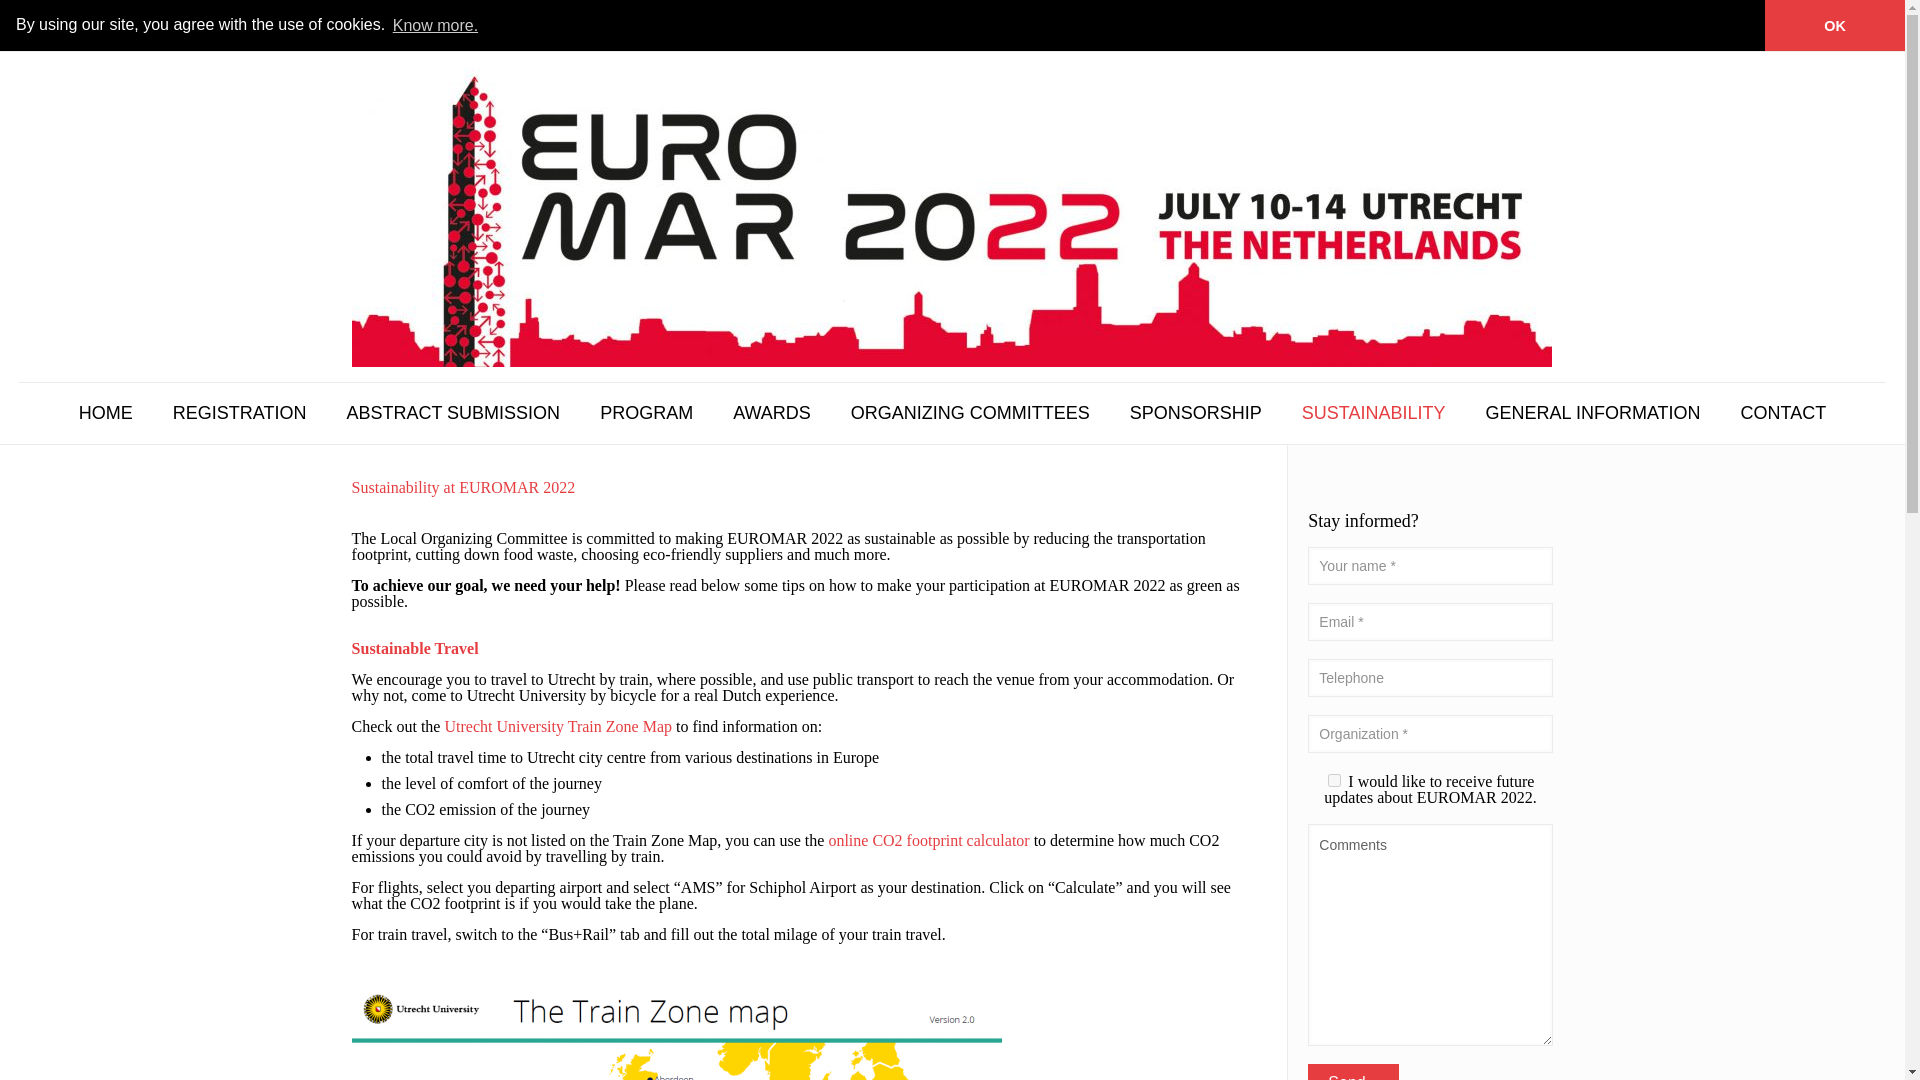 The image size is (1920, 1080). What do you see at coordinates (646, 412) in the screenshot?
I see `PROGRAM` at bounding box center [646, 412].